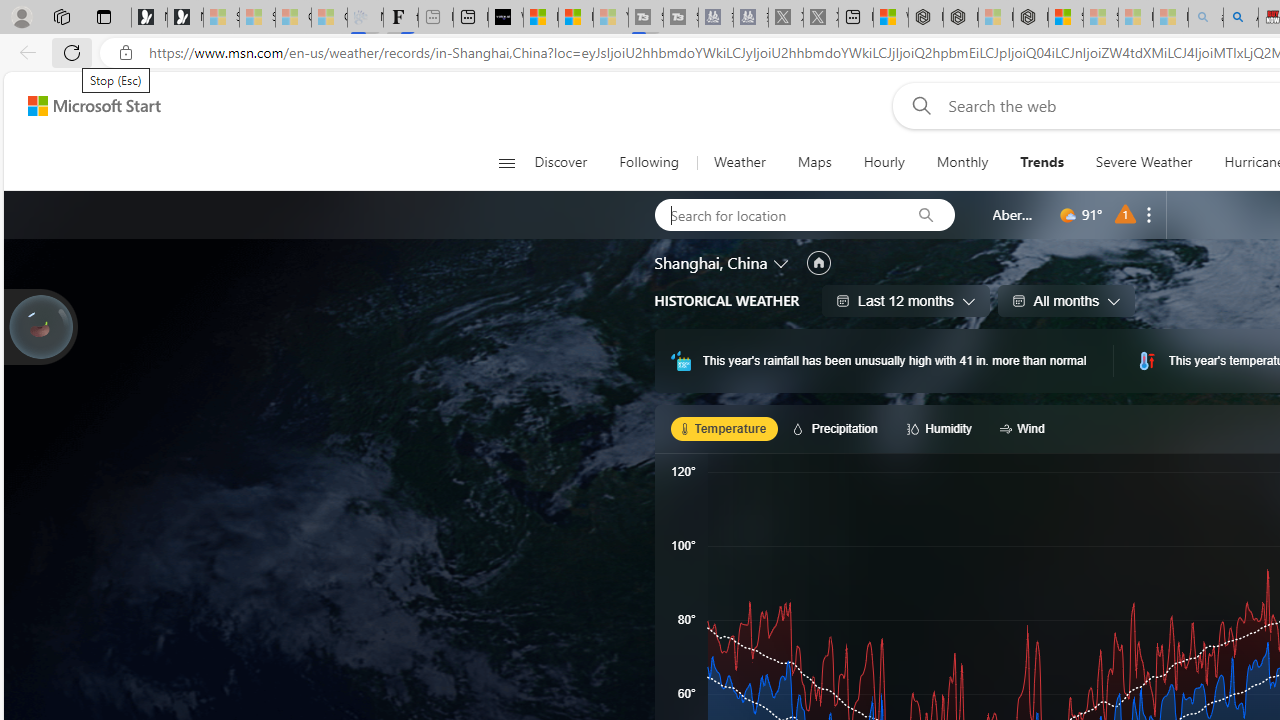  Describe the element at coordinates (942, 428) in the screenshot. I see `Humidity` at that location.